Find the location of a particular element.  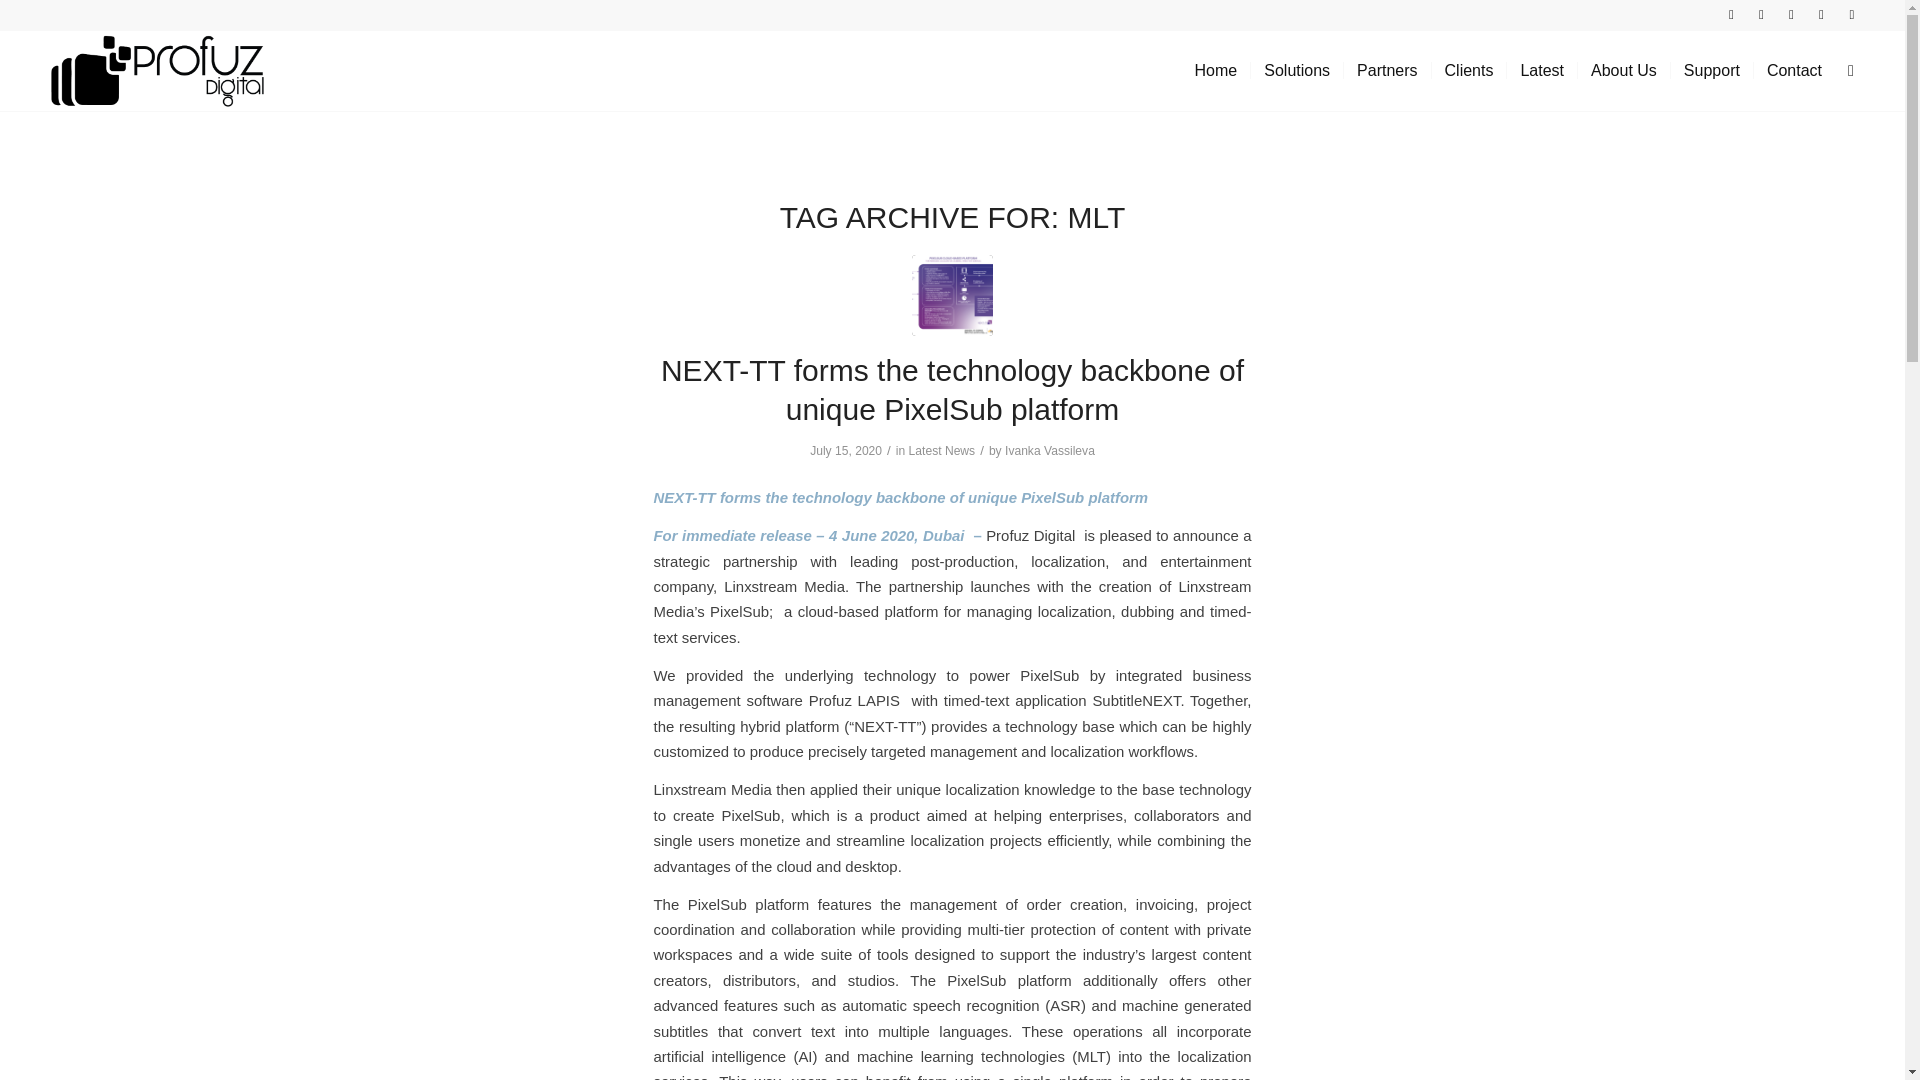

Ivanka Vassileva is located at coordinates (1049, 450).